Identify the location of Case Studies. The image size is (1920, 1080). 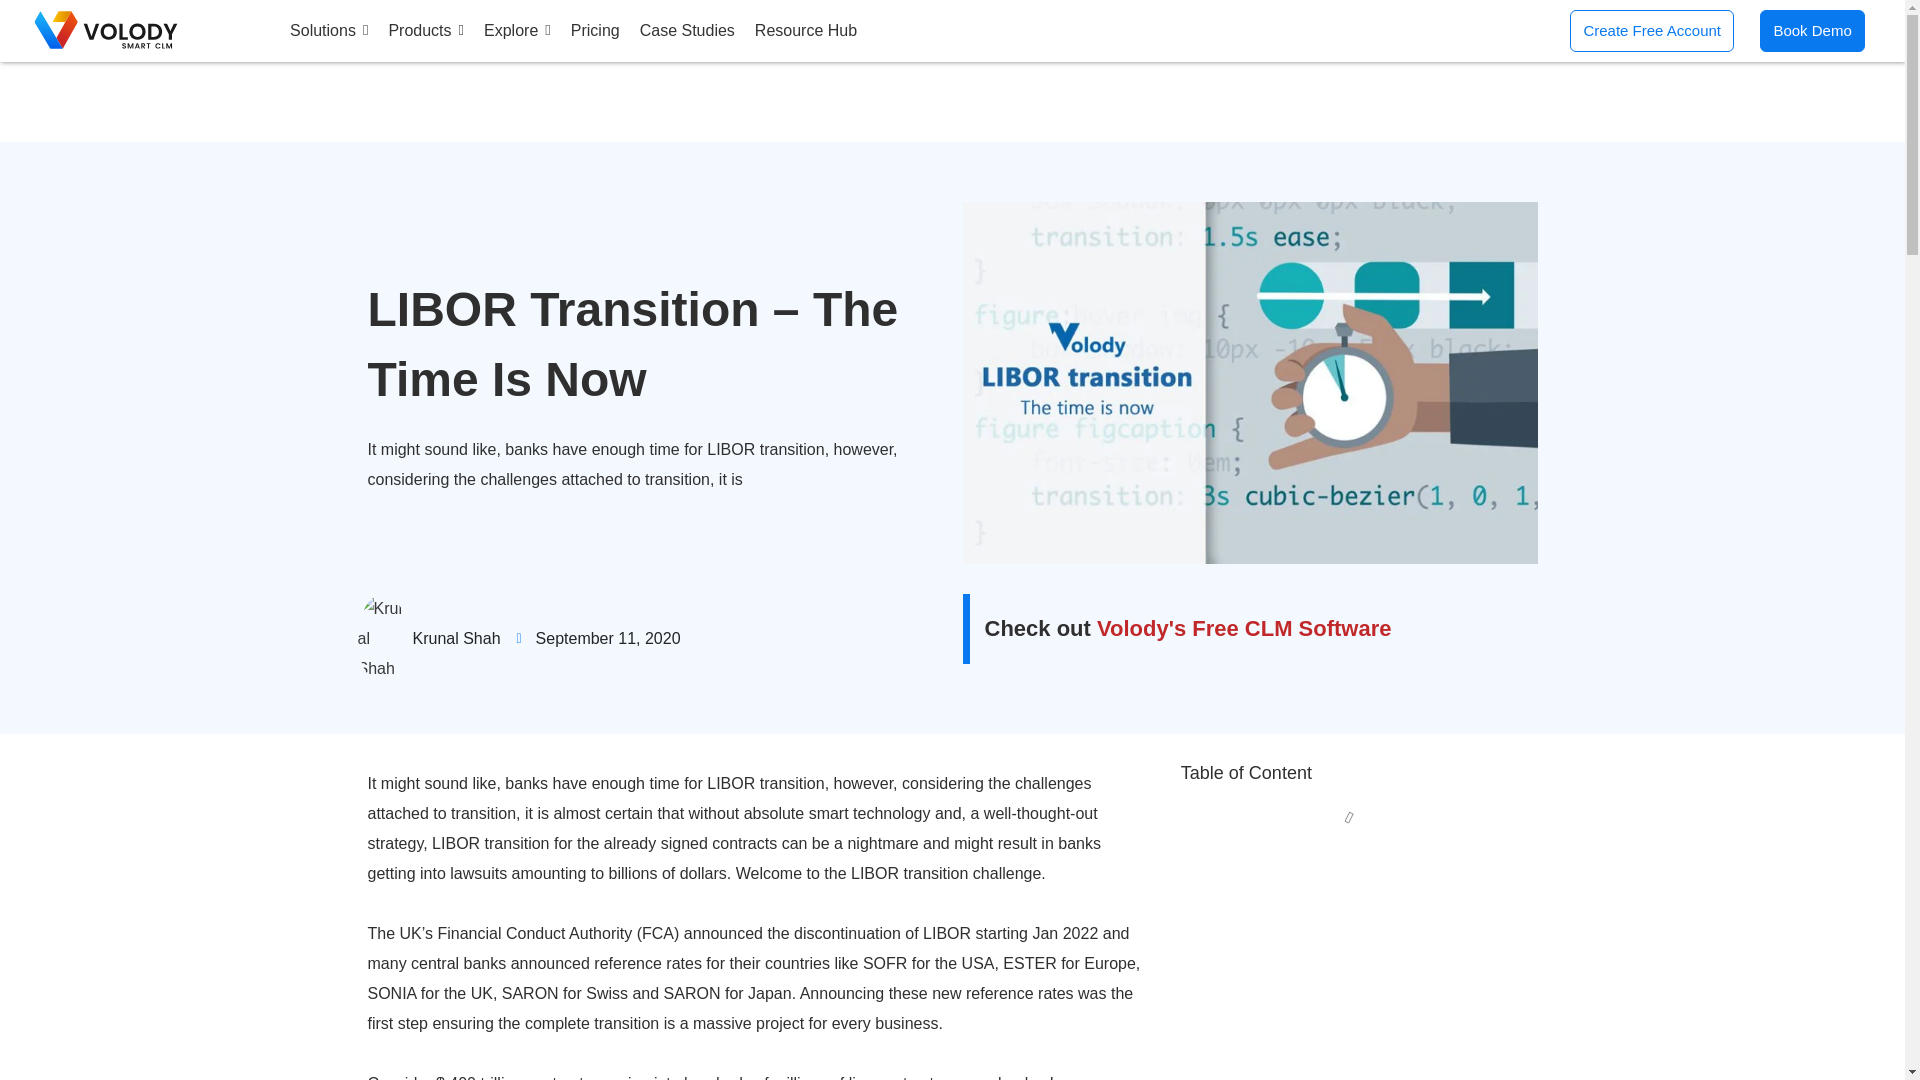
(687, 30).